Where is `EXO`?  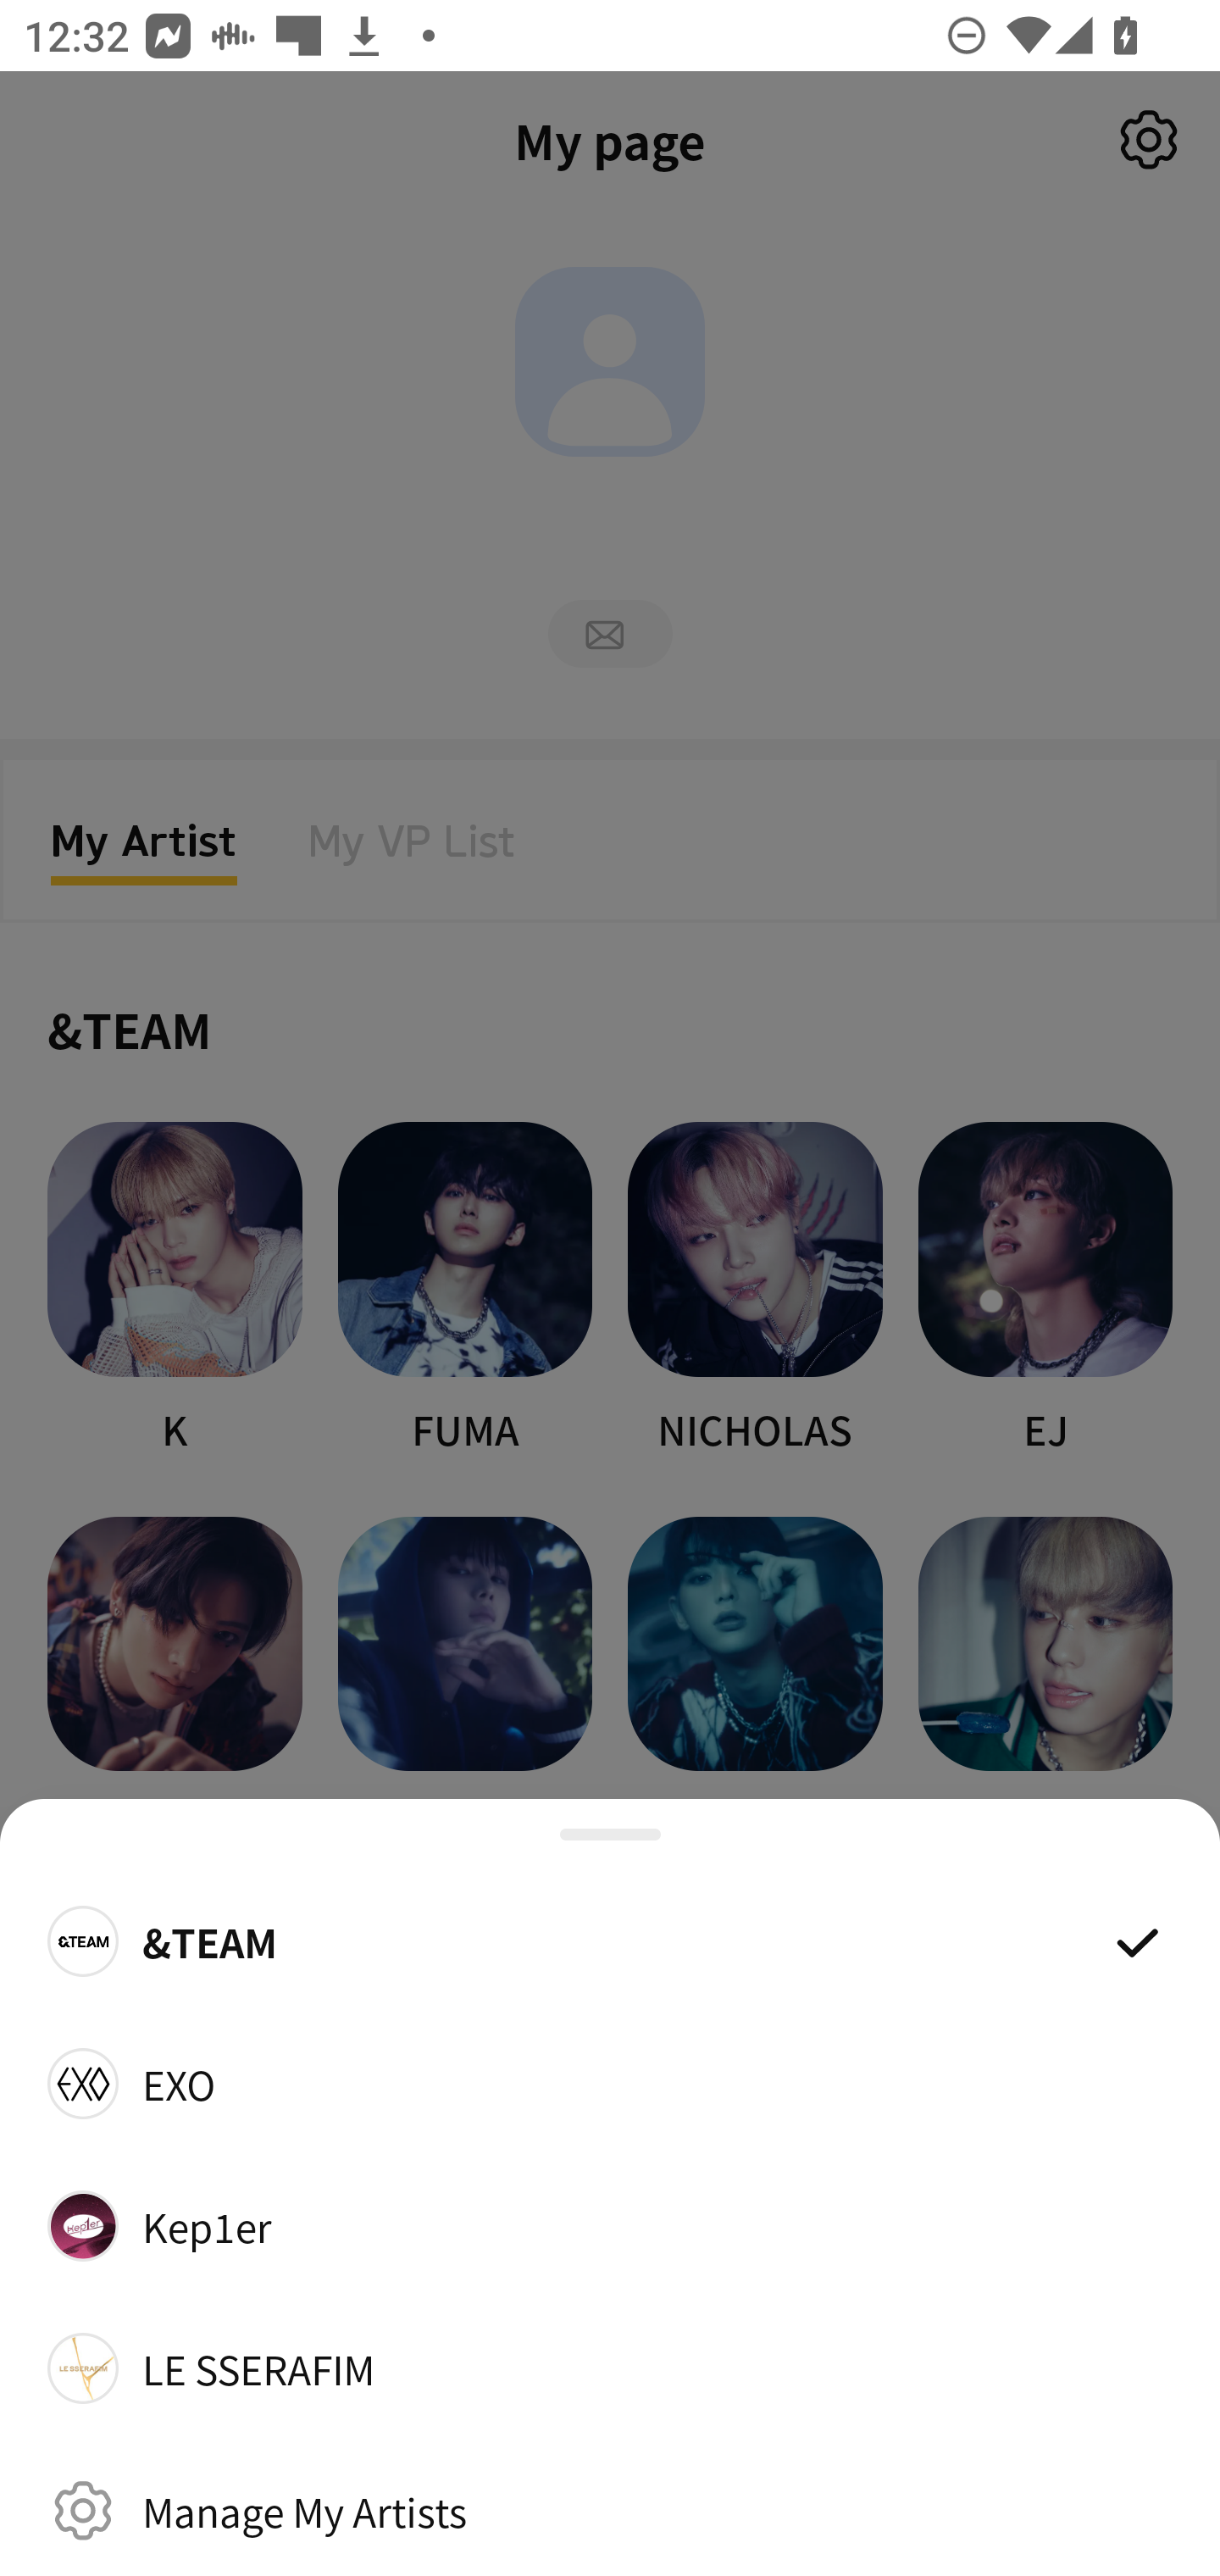 EXO is located at coordinates (610, 2083).